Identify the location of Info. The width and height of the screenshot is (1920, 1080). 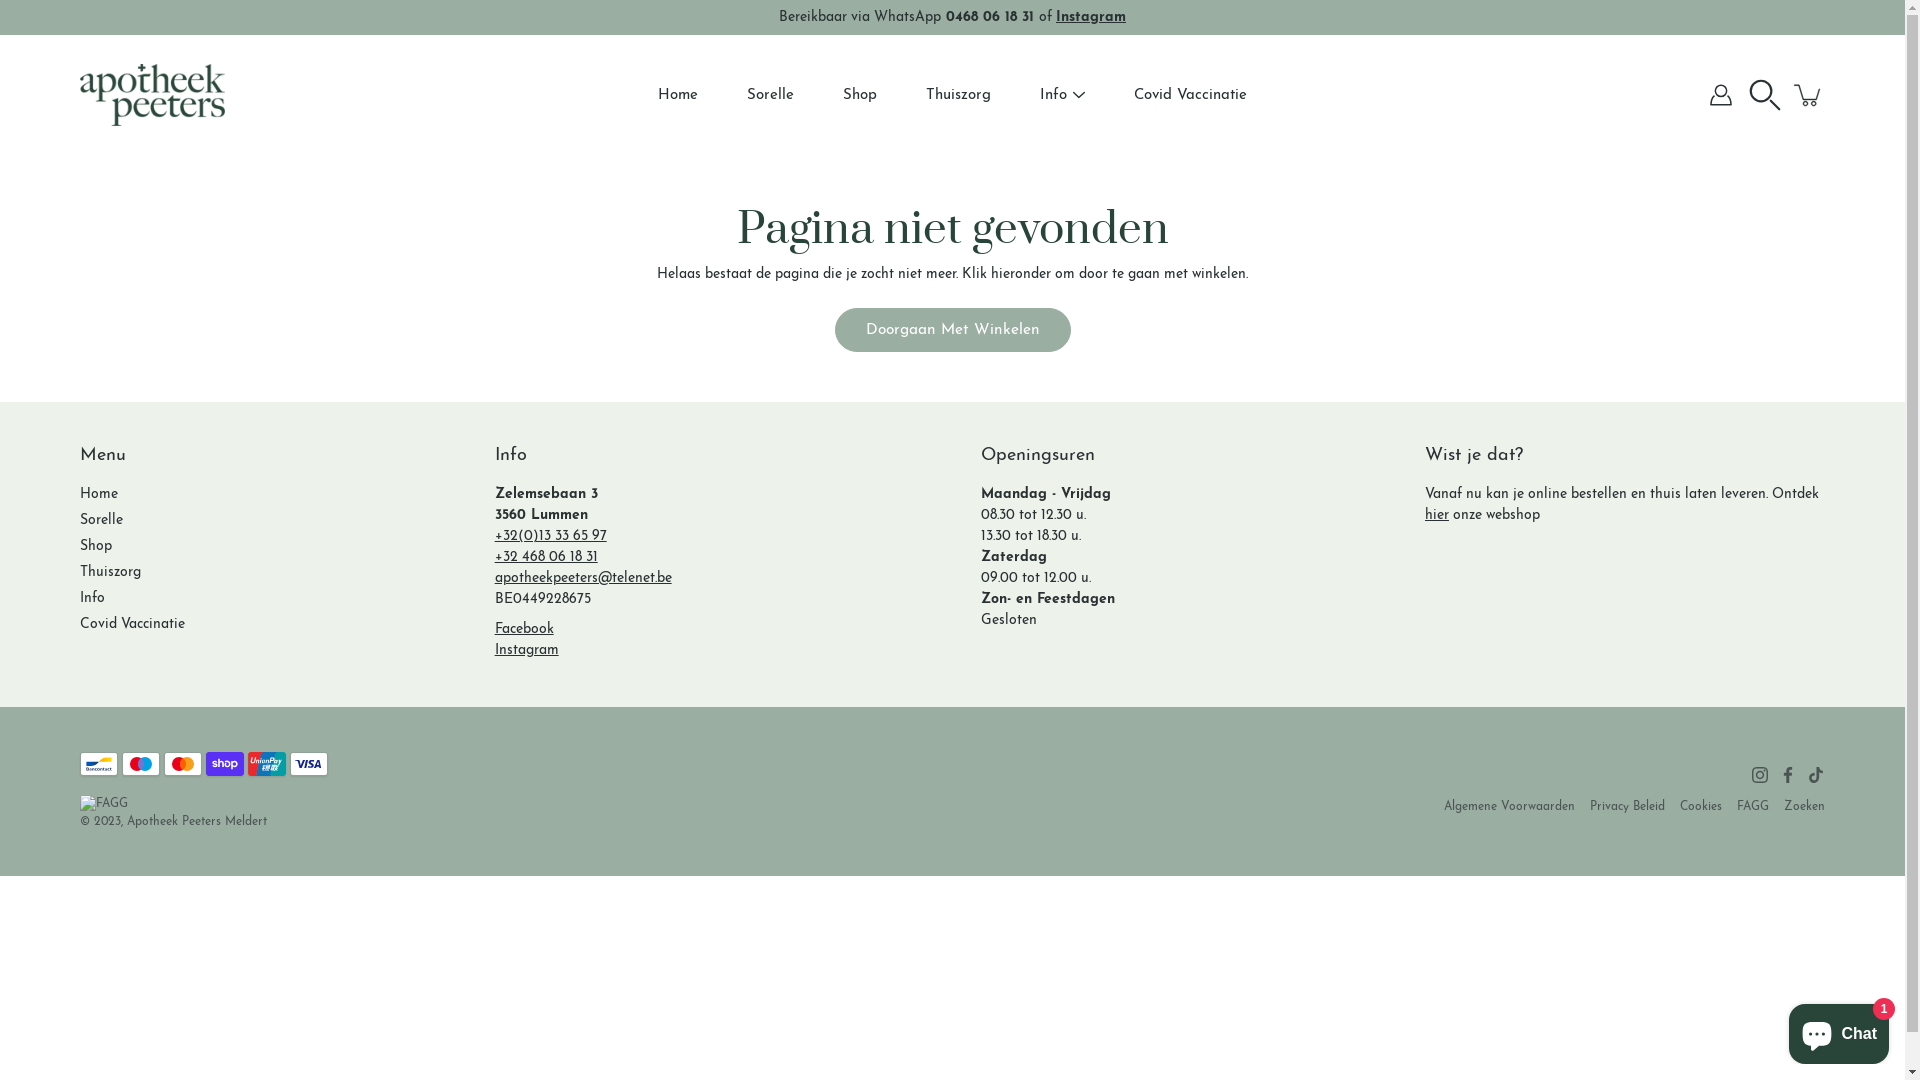
(92, 598).